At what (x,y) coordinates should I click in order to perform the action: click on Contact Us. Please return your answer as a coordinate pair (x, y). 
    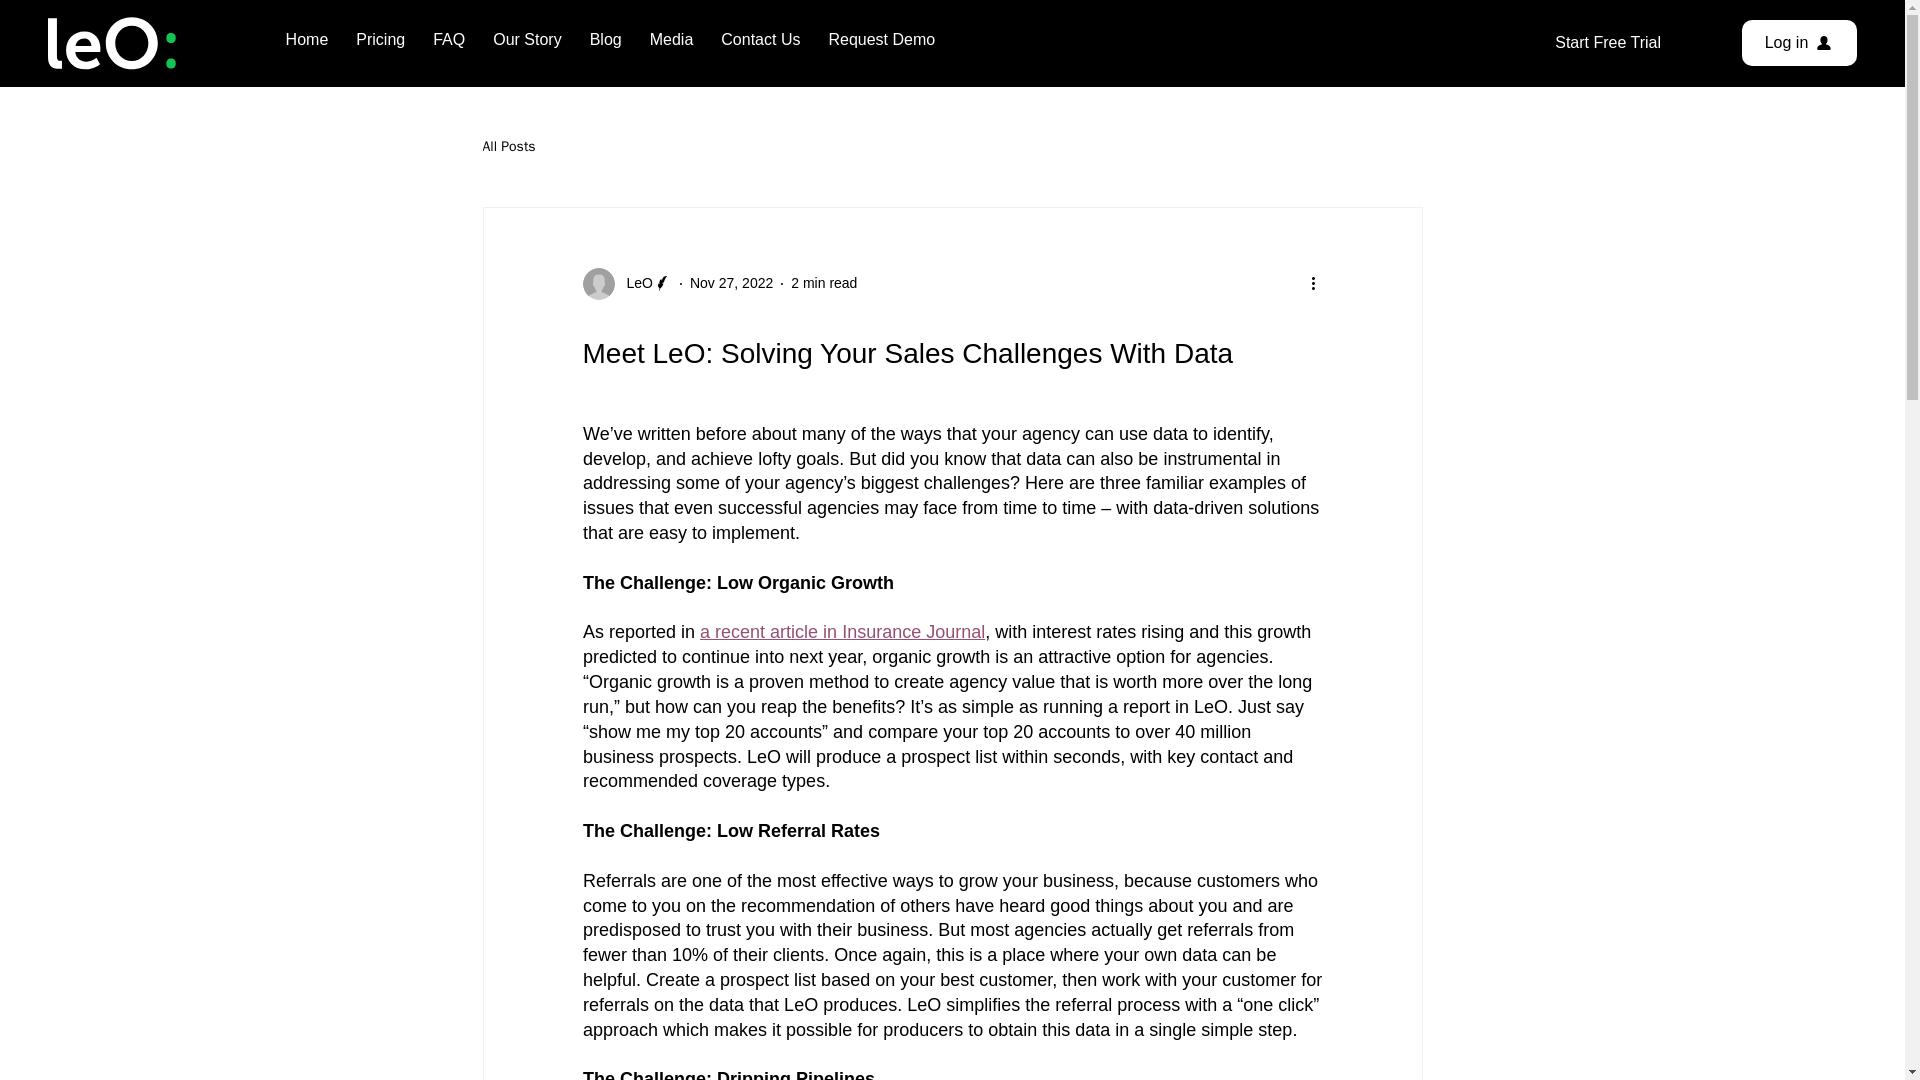
    Looking at the image, I should click on (760, 40).